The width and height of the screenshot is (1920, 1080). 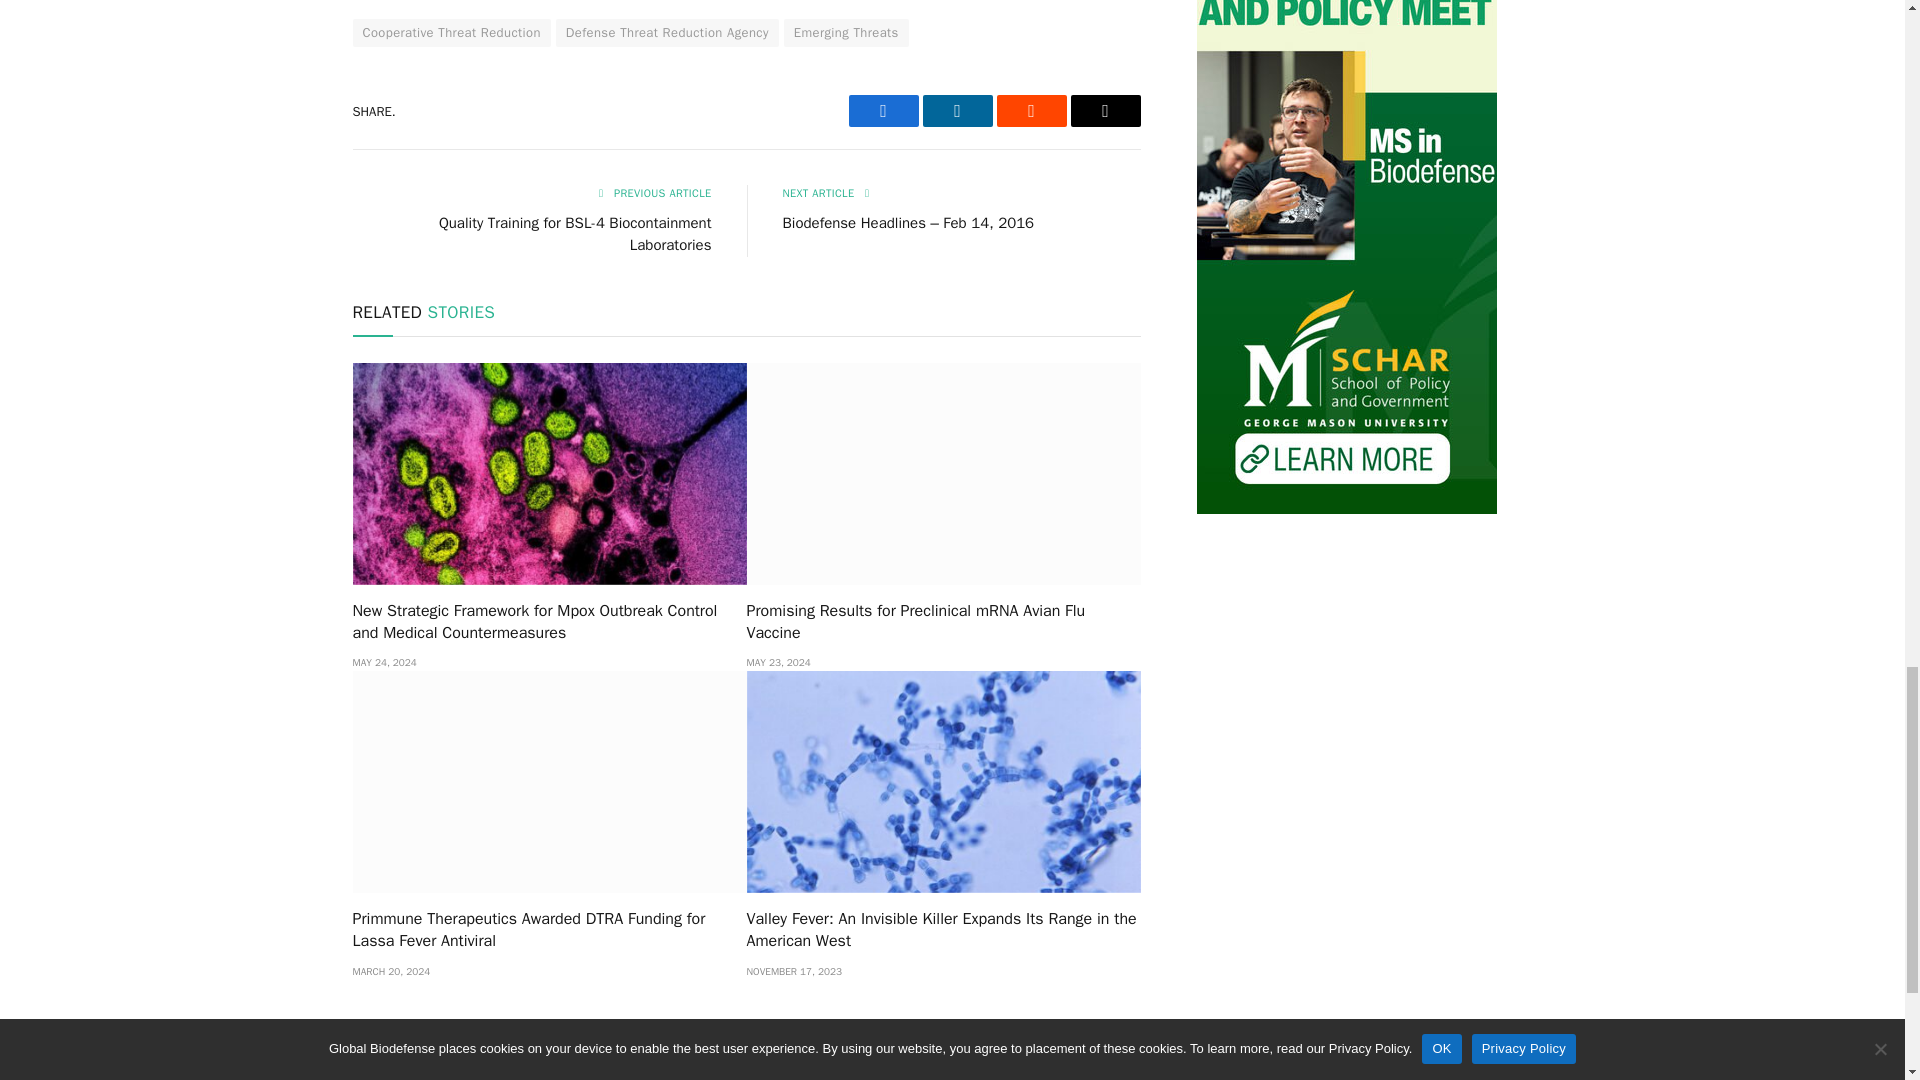 What do you see at coordinates (1030, 111) in the screenshot?
I see `Reddit` at bounding box center [1030, 111].